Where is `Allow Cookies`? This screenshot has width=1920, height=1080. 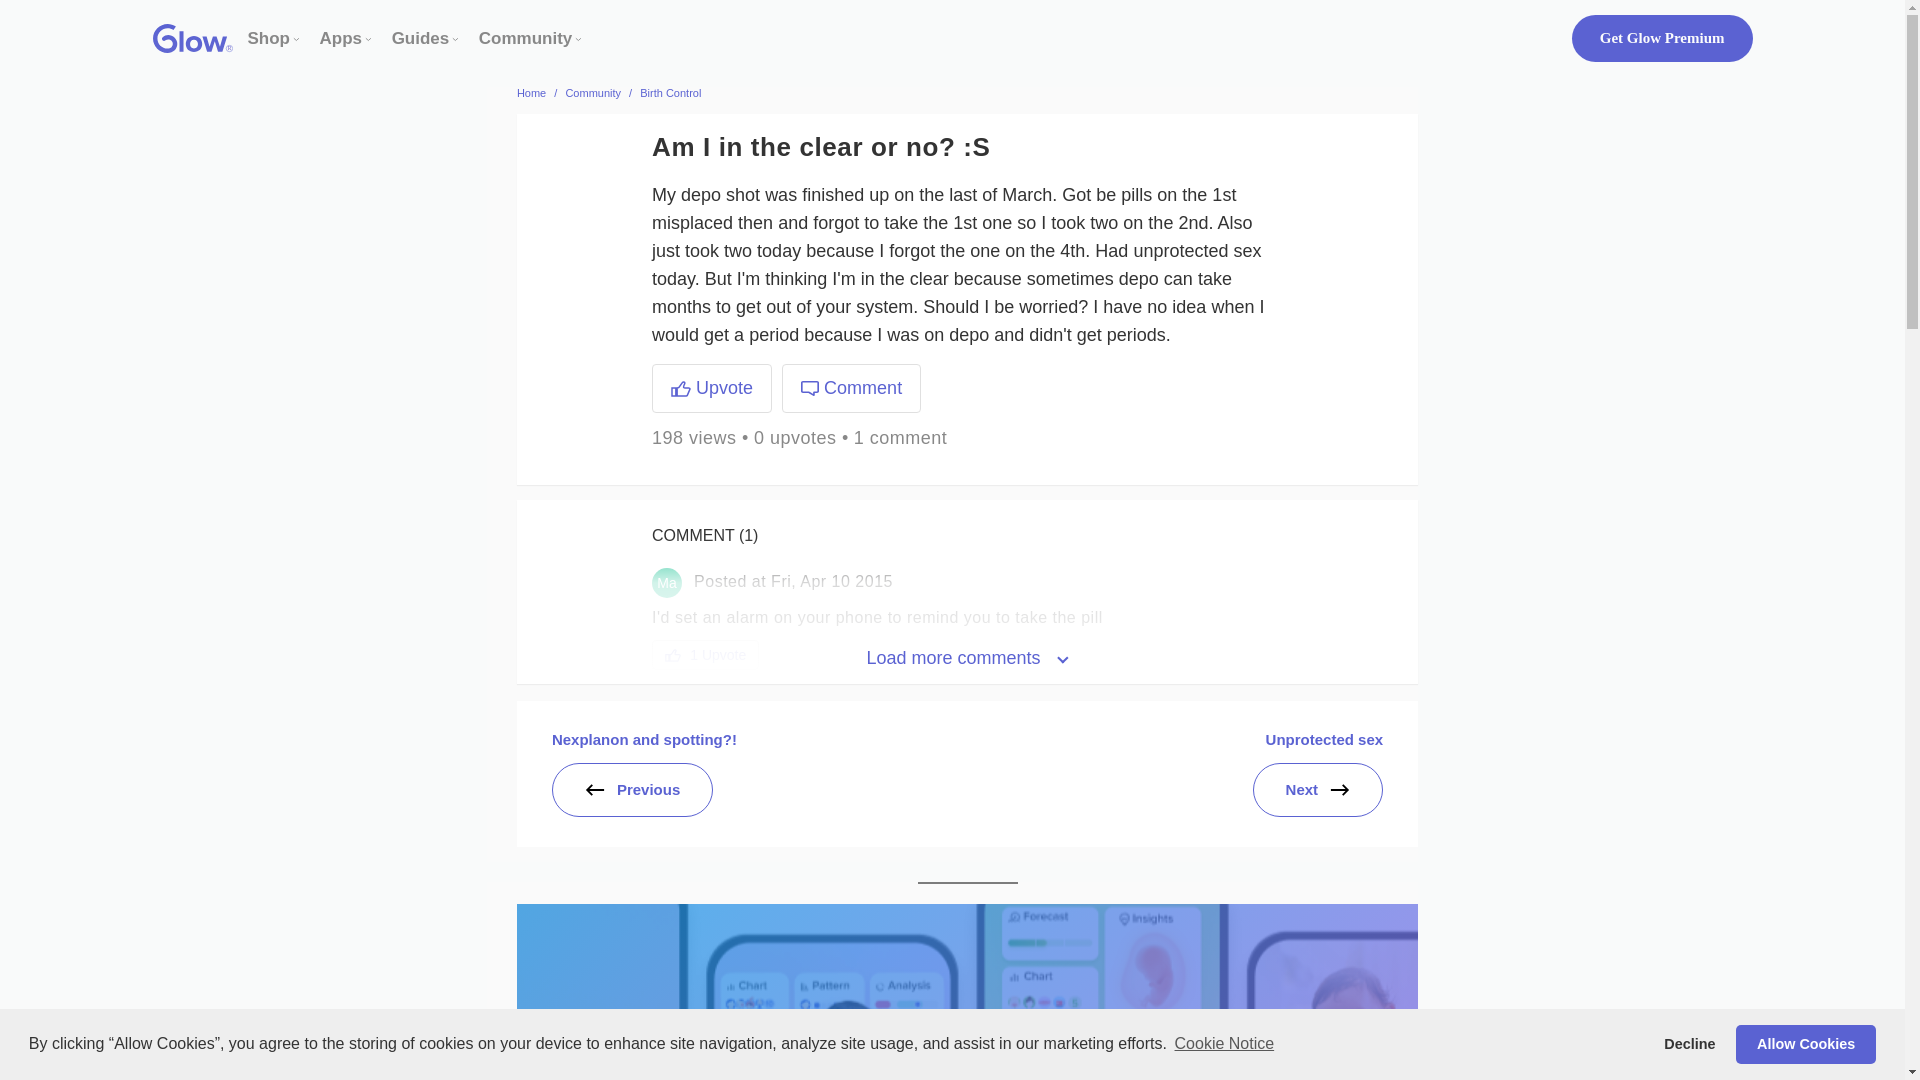 Allow Cookies is located at coordinates (1805, 1043).